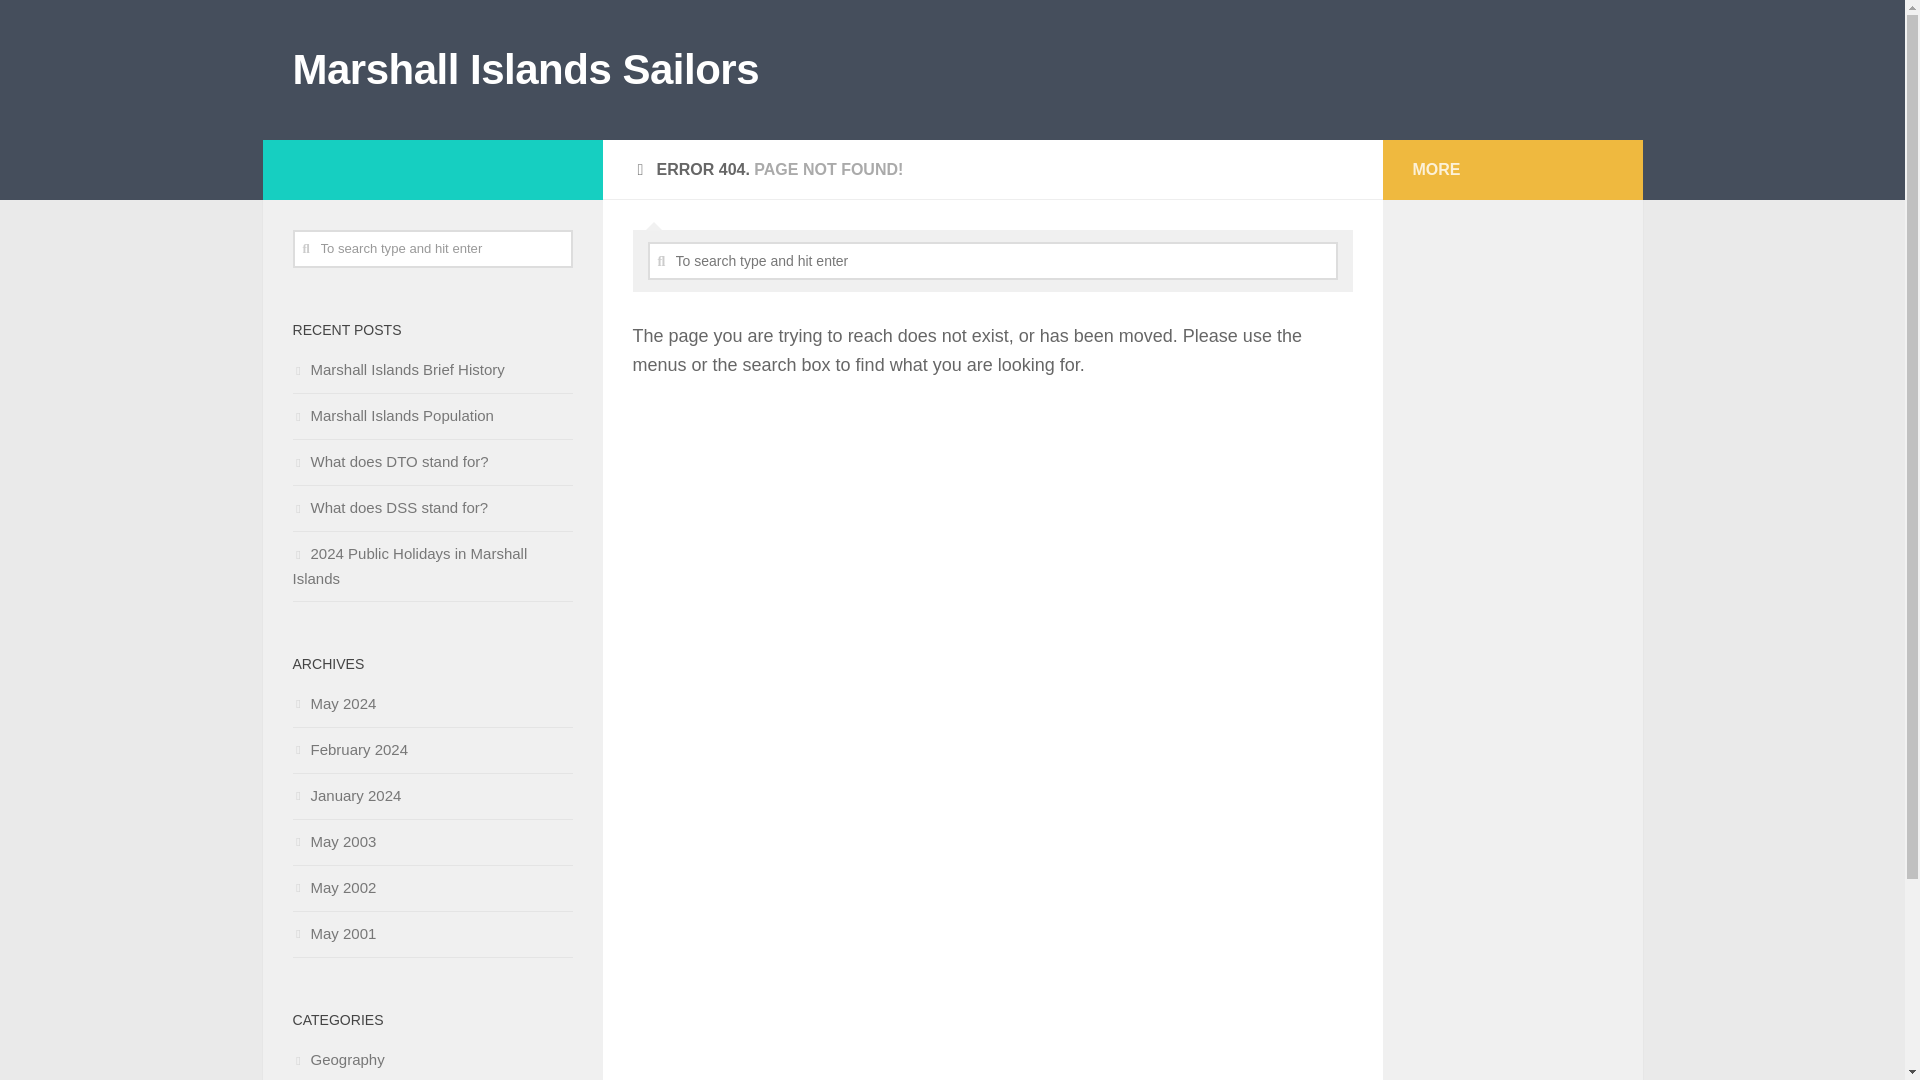 This screenshot has height=1080, width=1920. Describe the element at coordinates (392, 416) in the screenshot. I see `Marshall Islands Population` at that location.